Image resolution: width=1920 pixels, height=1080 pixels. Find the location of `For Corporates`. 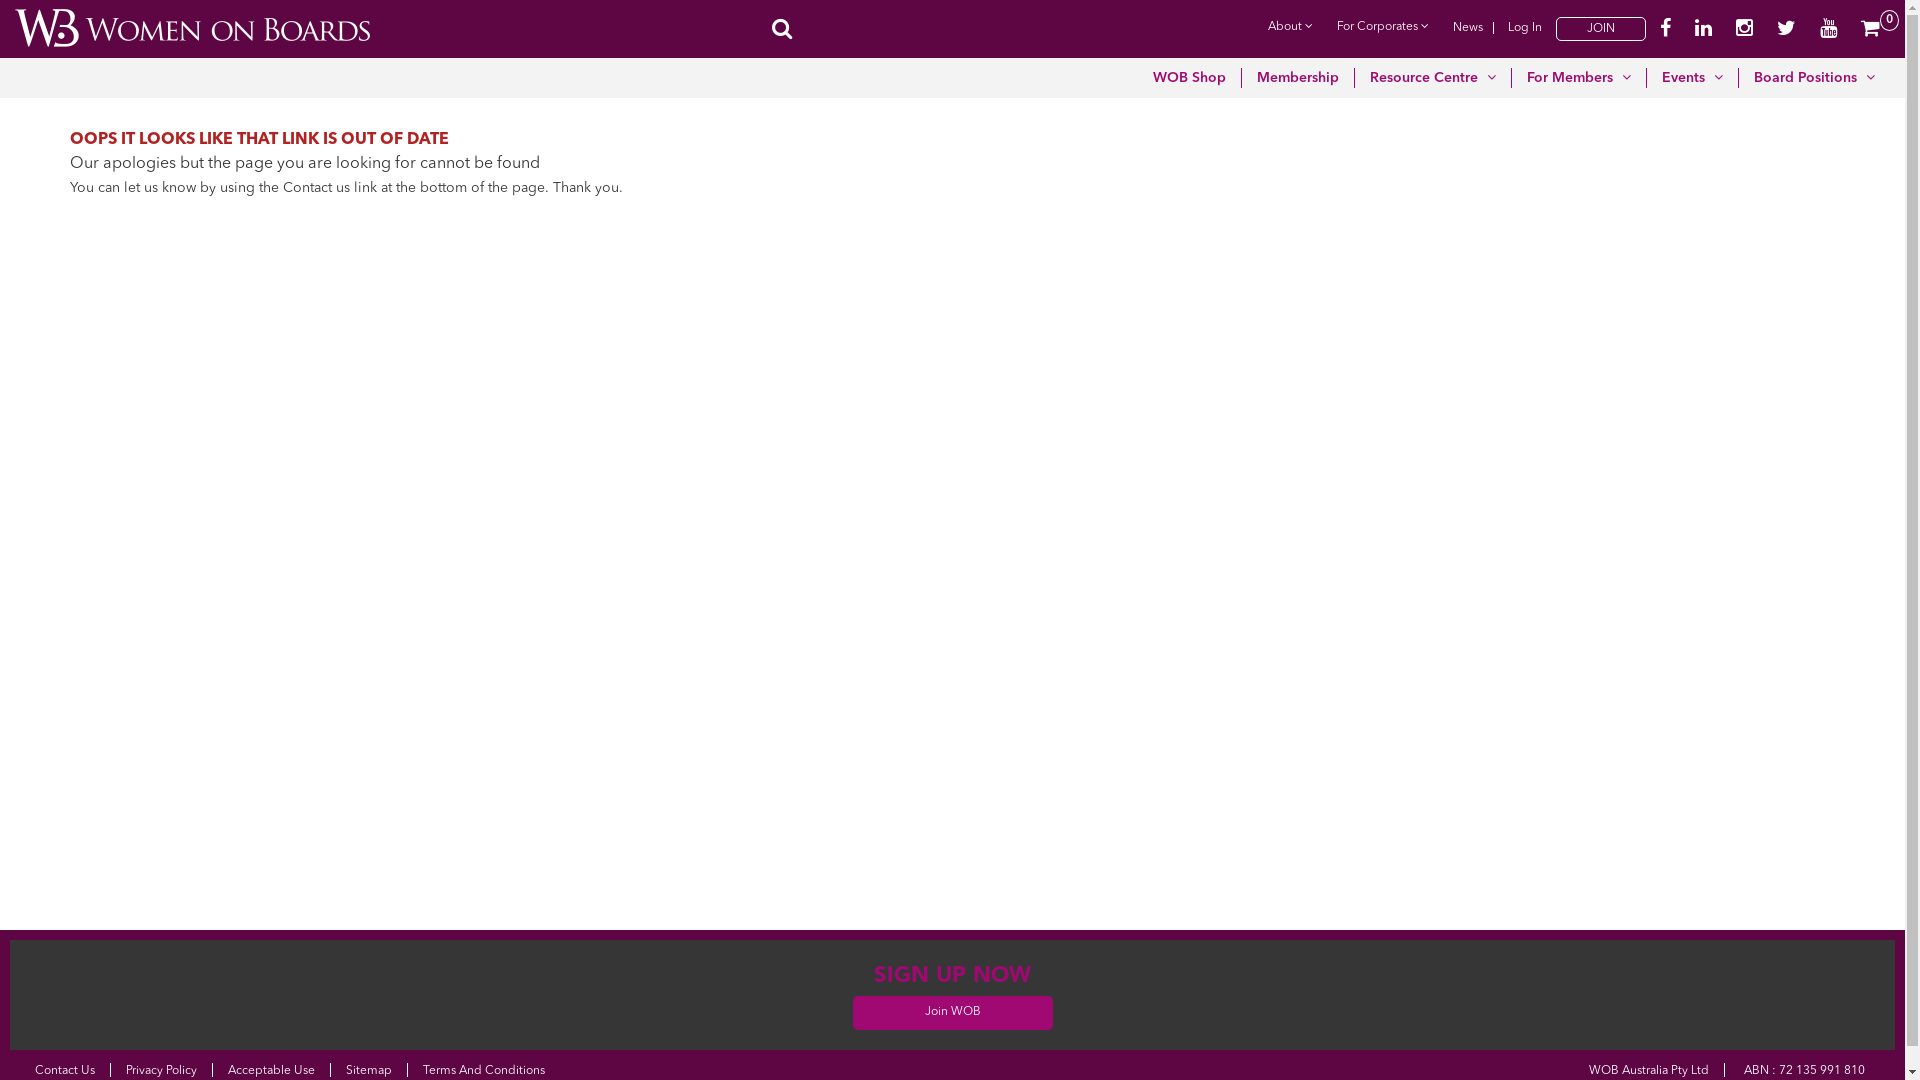

For Corporates is located at coordinates (1383, 27).